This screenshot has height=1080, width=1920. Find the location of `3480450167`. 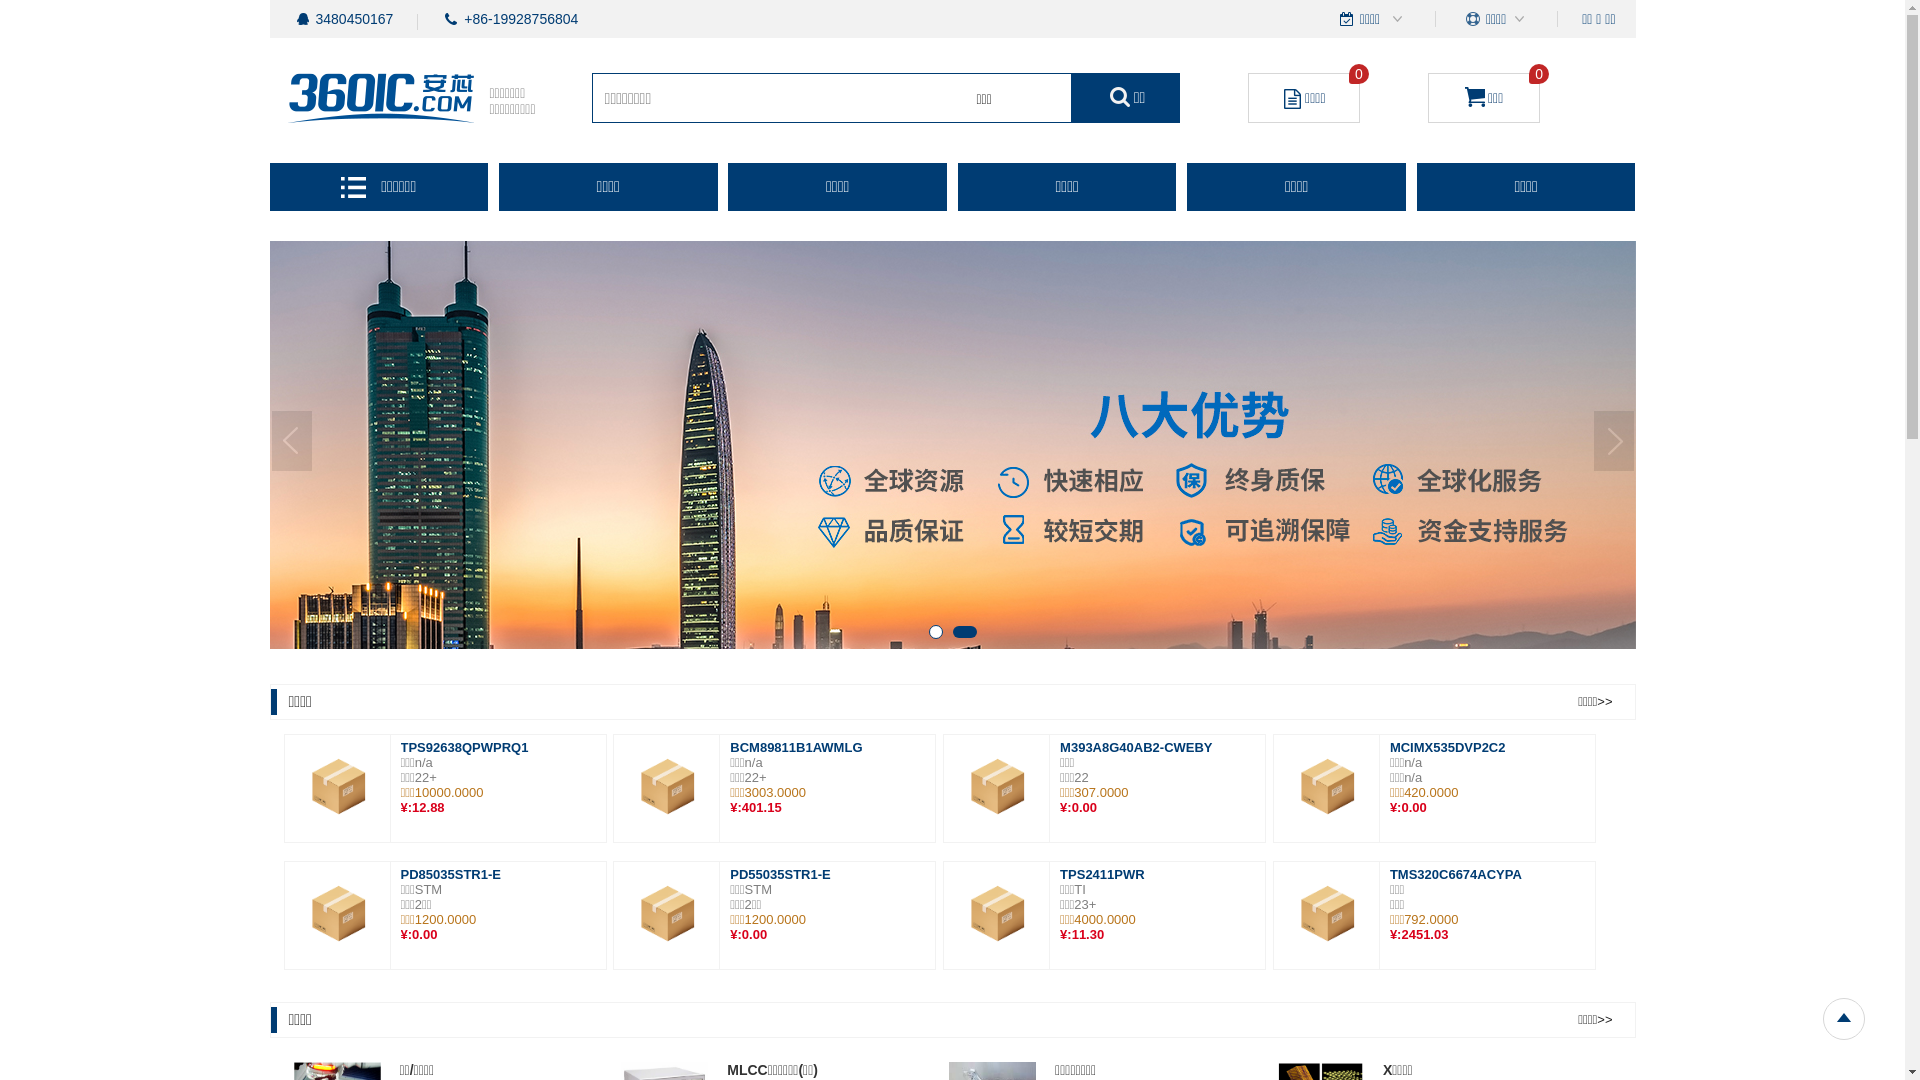

3480450167 is located at coordinates (355, 19).